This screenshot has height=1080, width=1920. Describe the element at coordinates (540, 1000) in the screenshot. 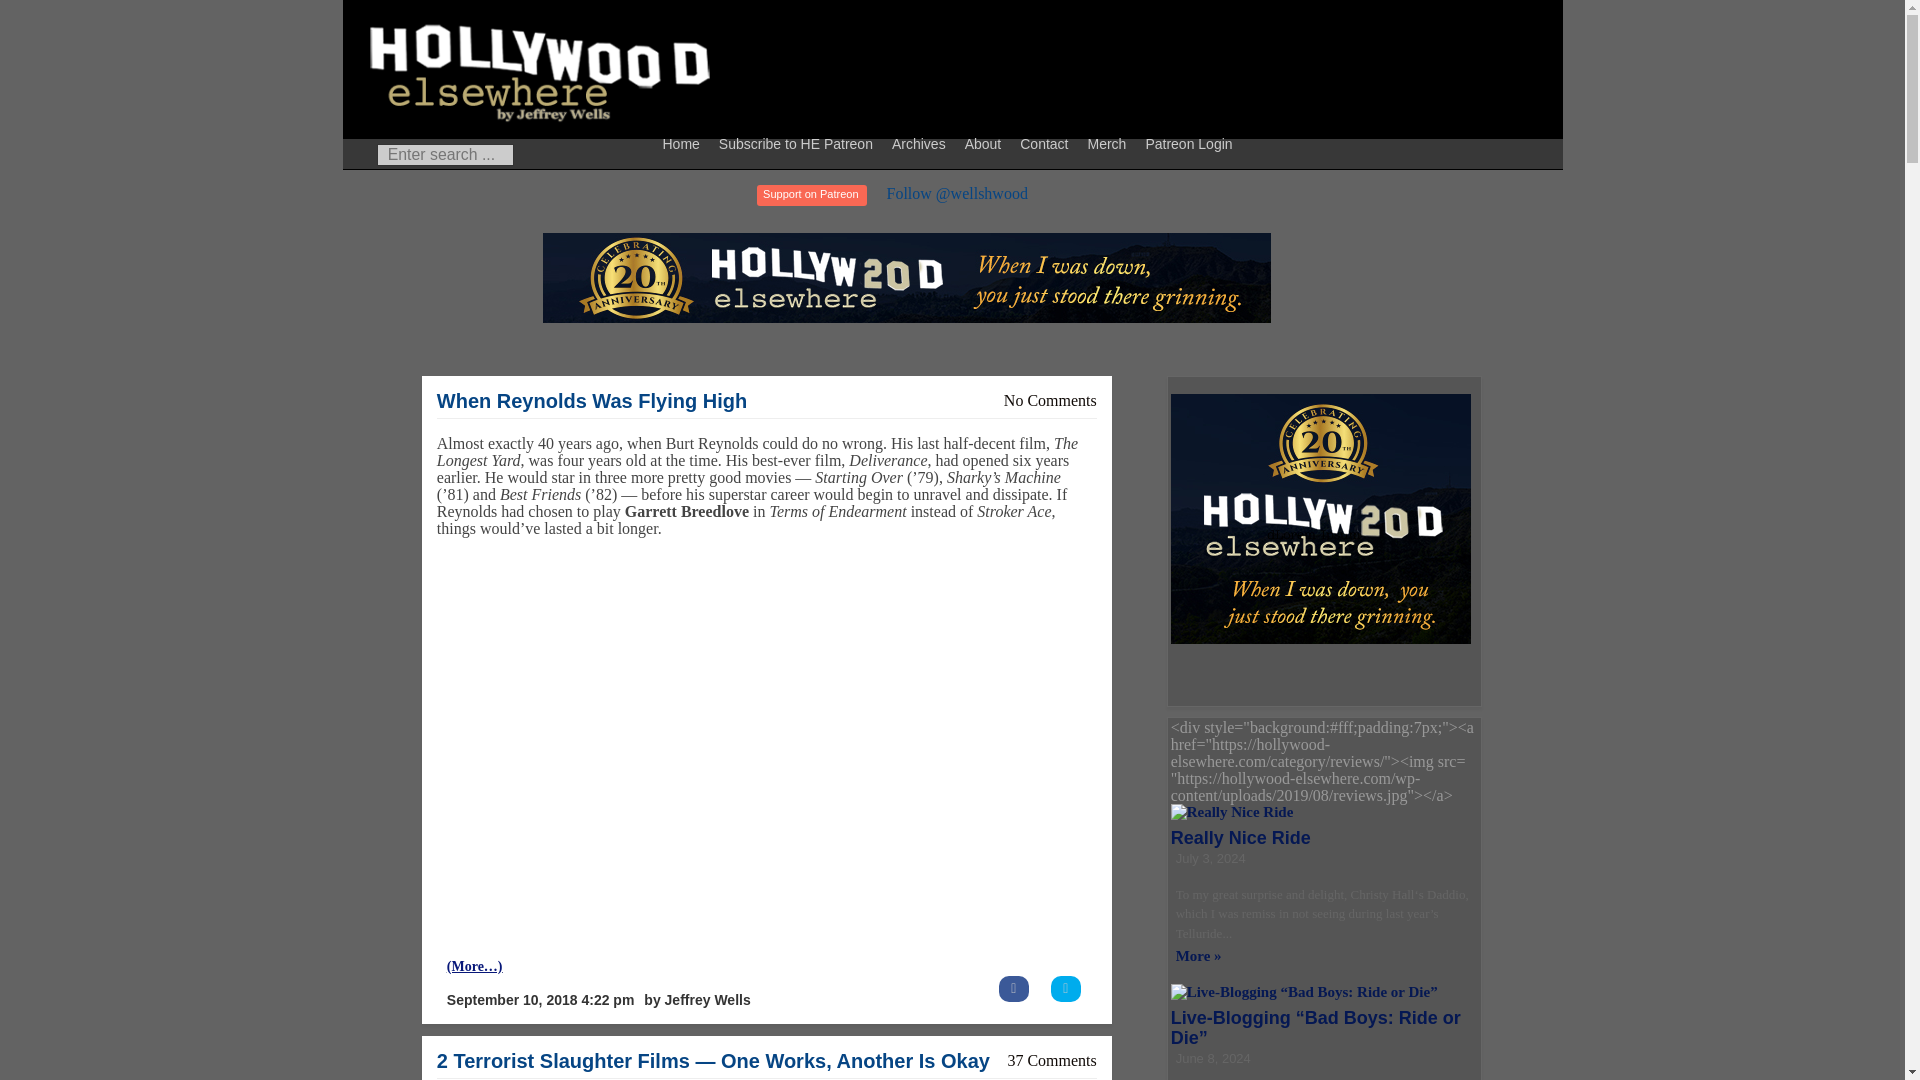

I see `September 10, 2018 4:22 pm` at that location.